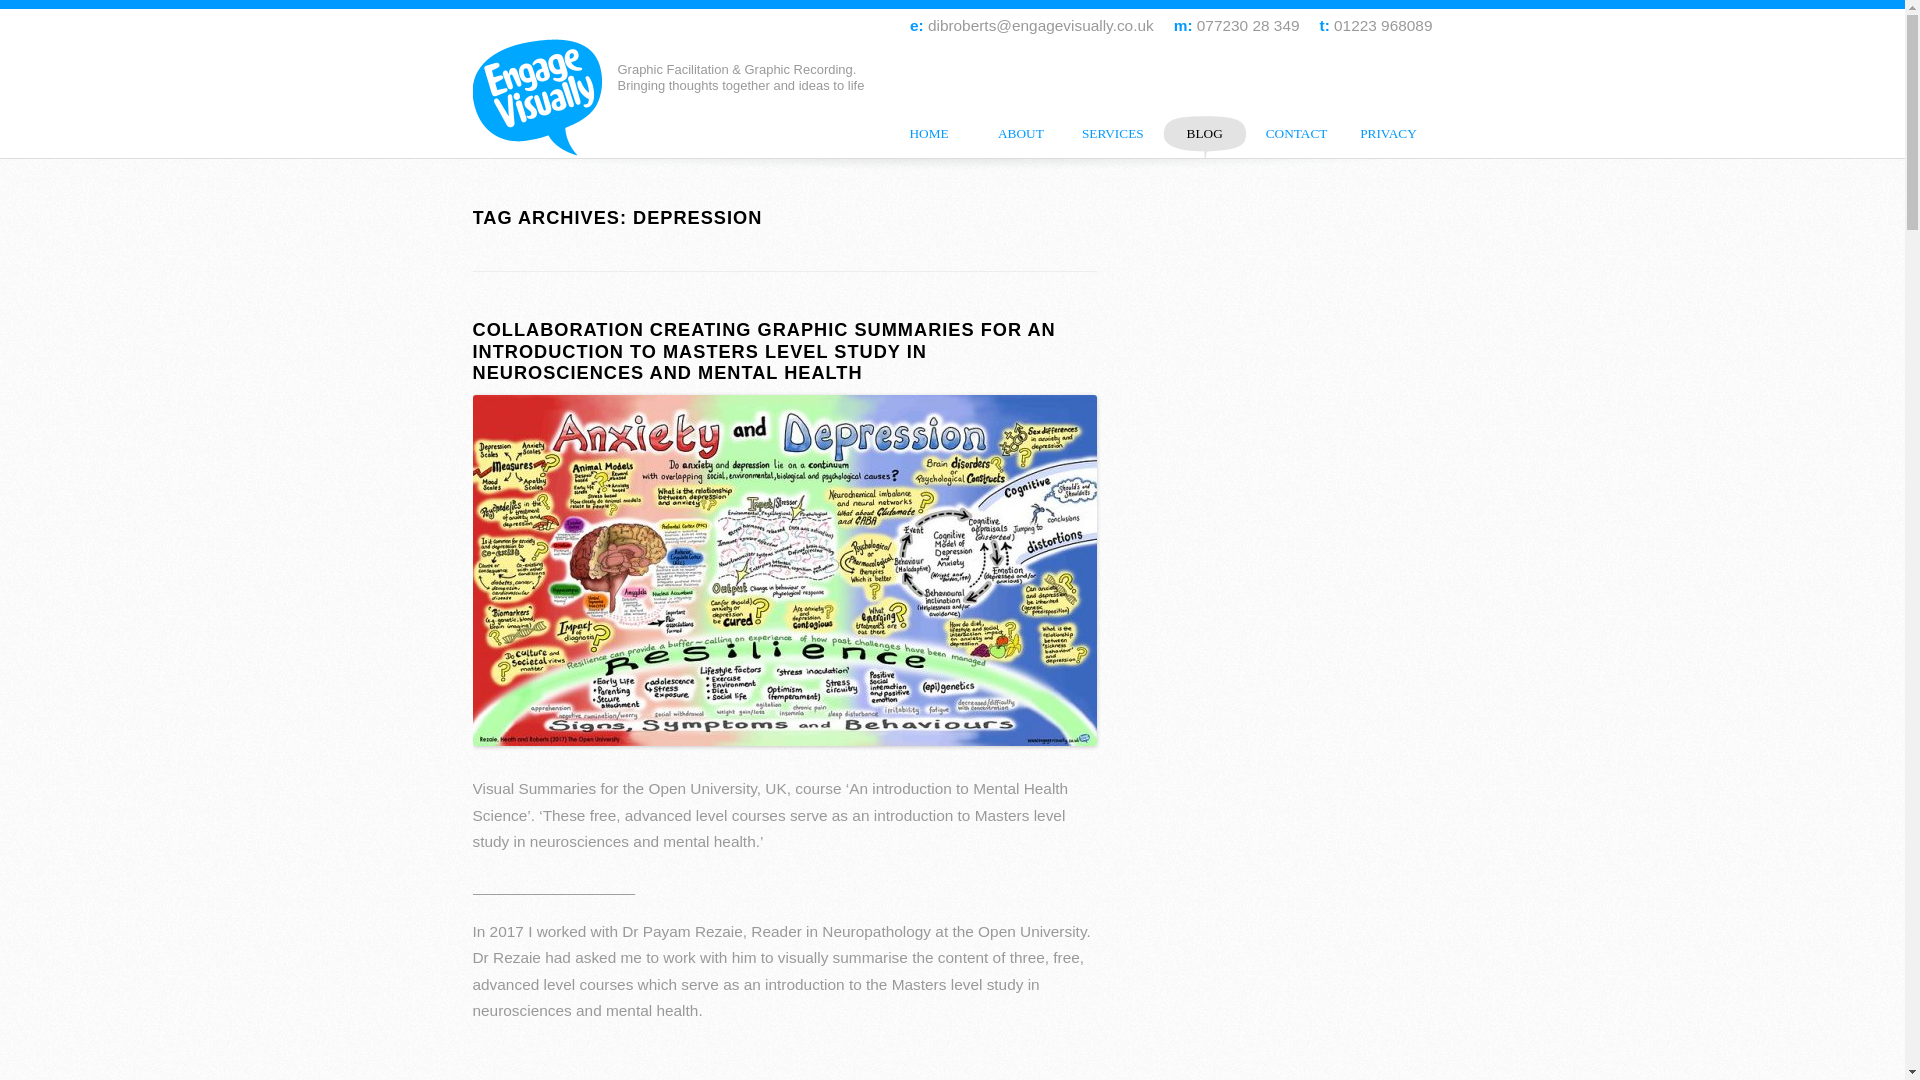  What do you see at coordinates (544, 96) in the screenshot?
I see `Engage Visually` at bounding box center [544, 96].